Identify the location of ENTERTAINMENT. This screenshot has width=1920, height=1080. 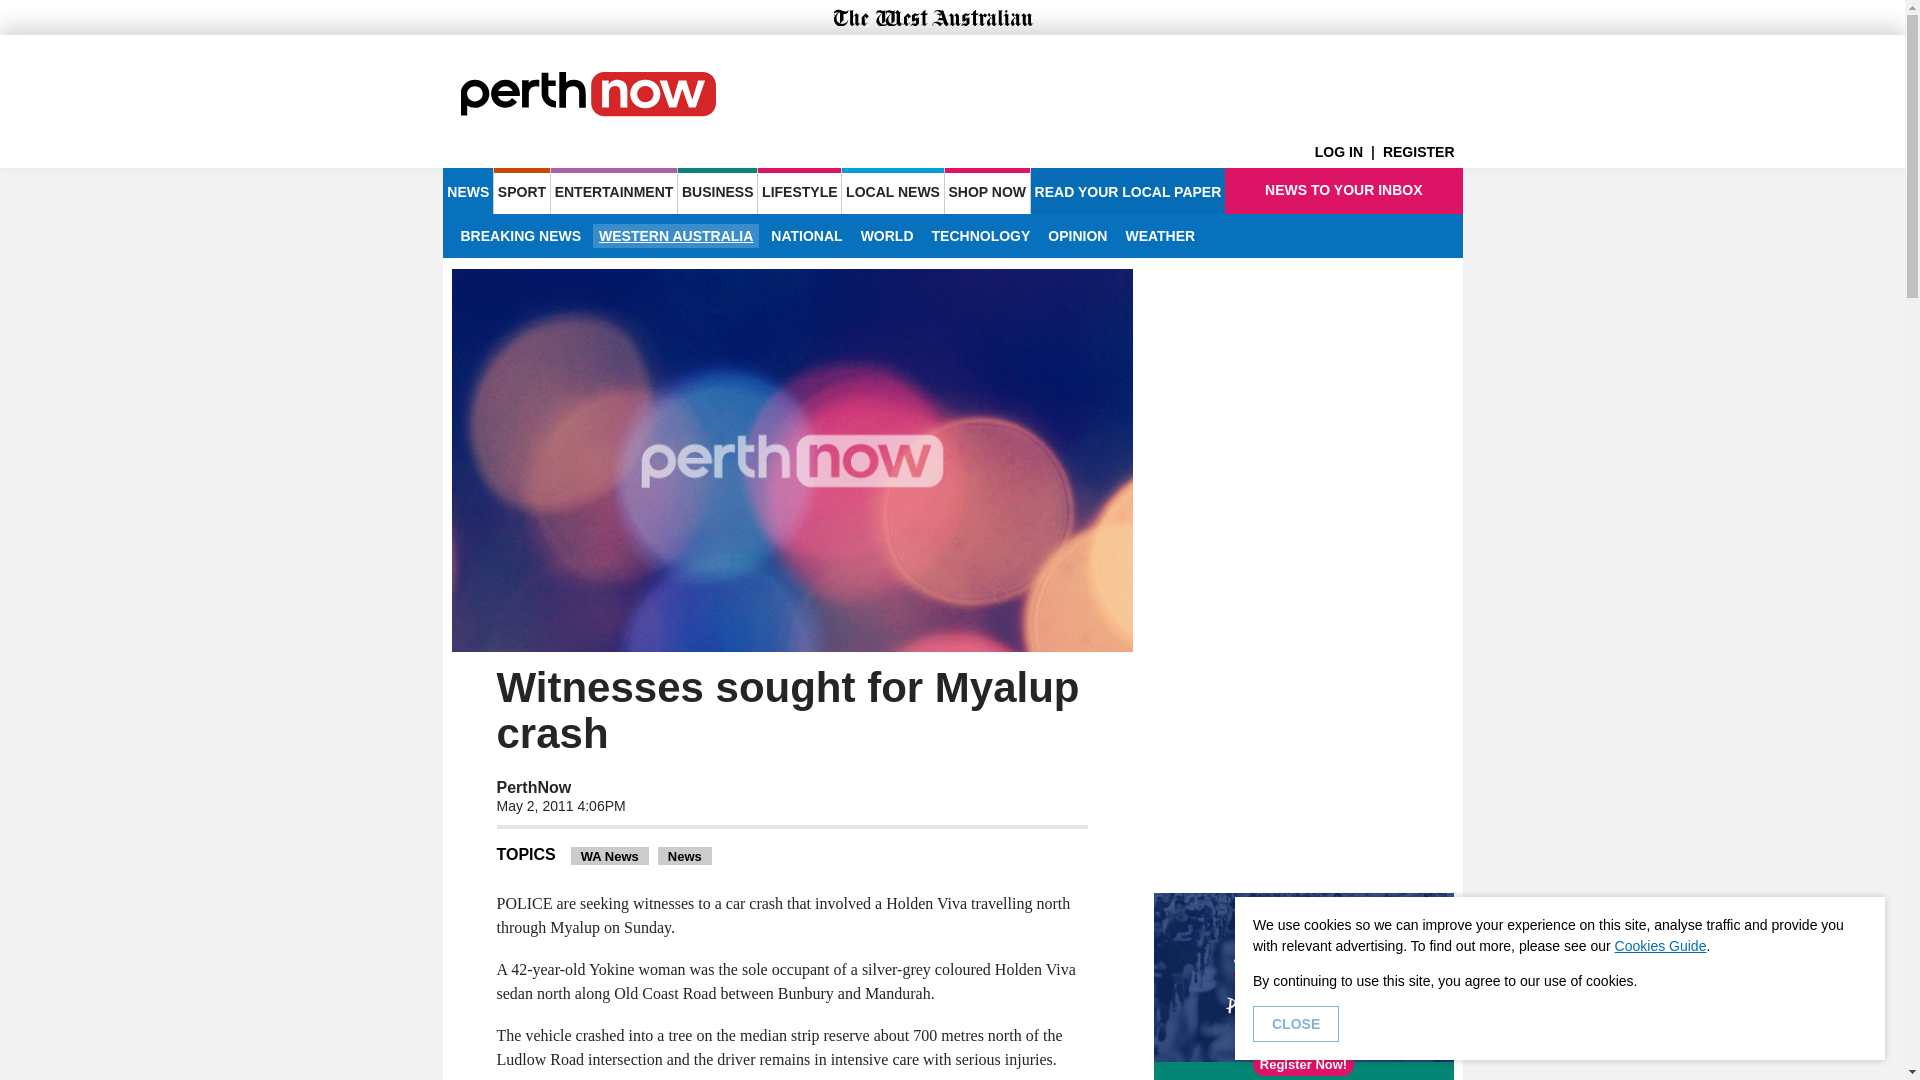
(614, 190).